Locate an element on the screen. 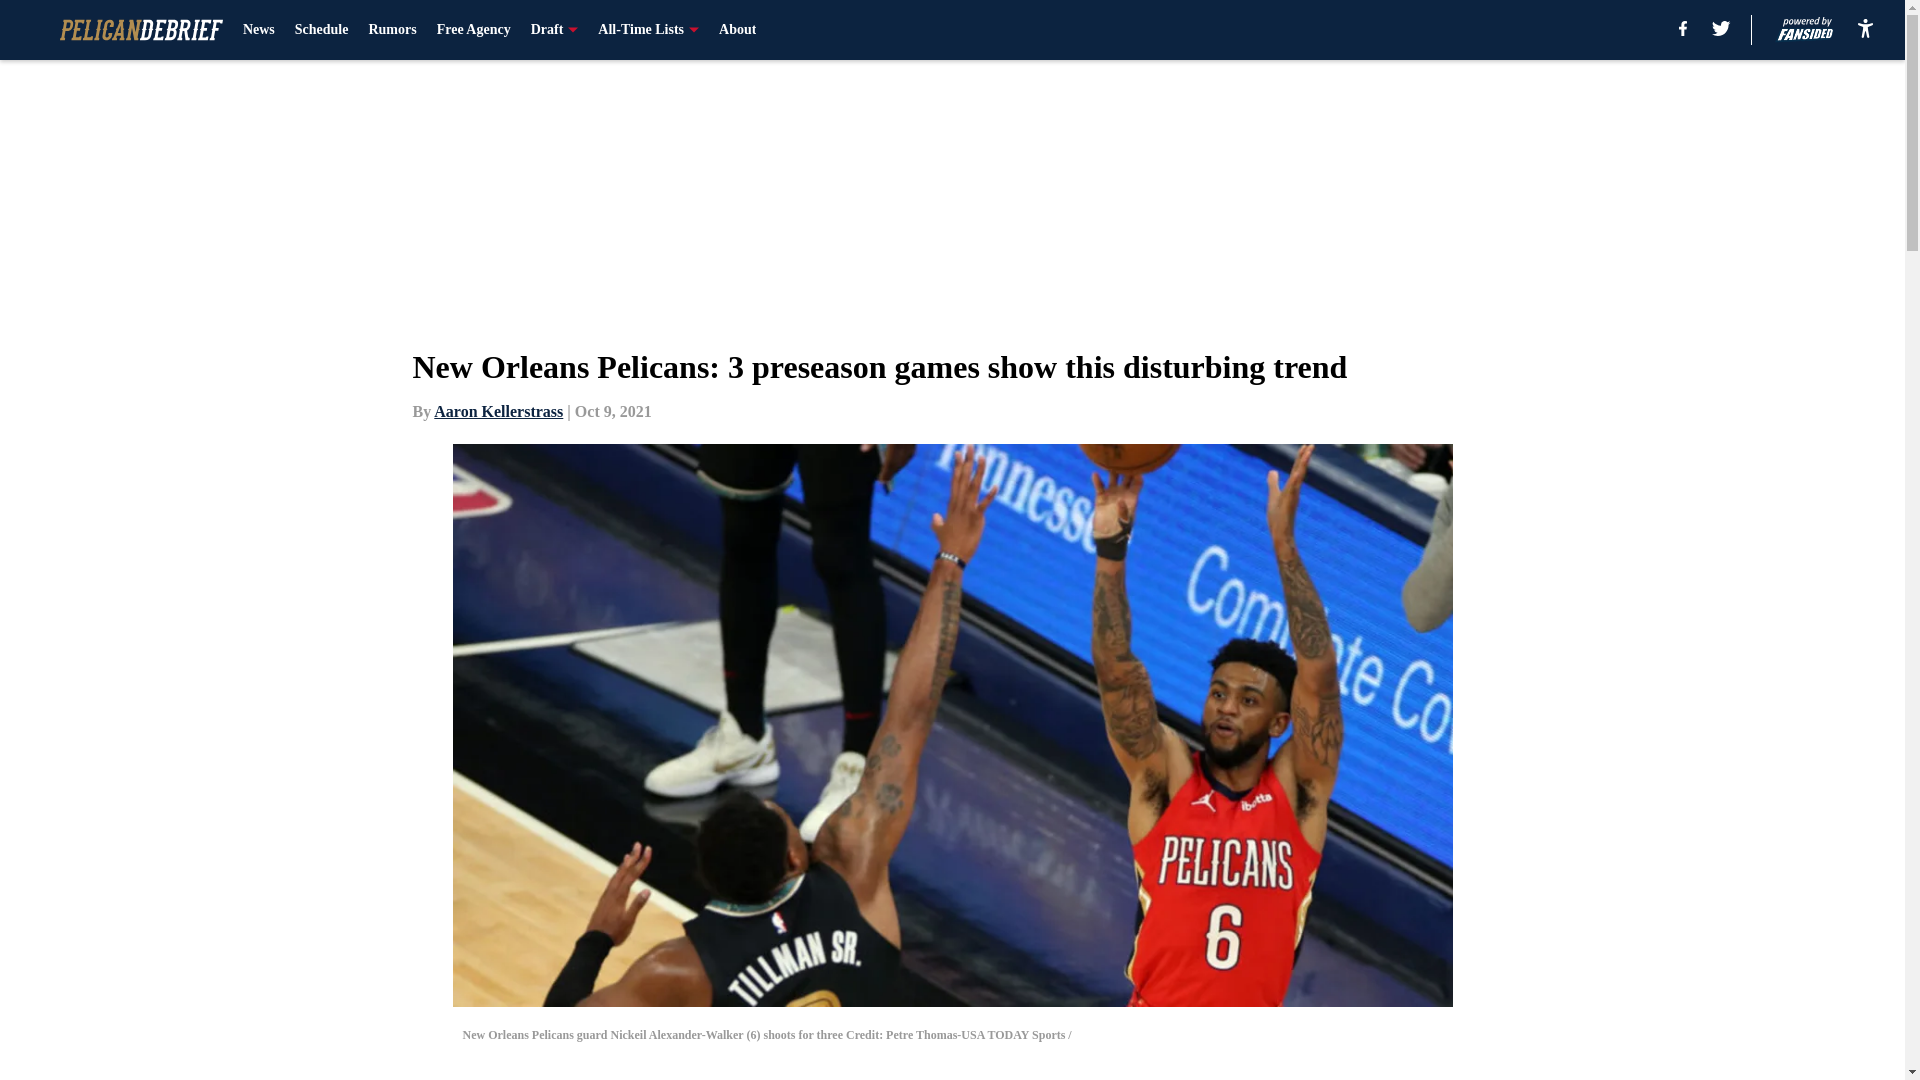 This screenshot has height=1080, width=1920. News is located at coordinates (258, 30).